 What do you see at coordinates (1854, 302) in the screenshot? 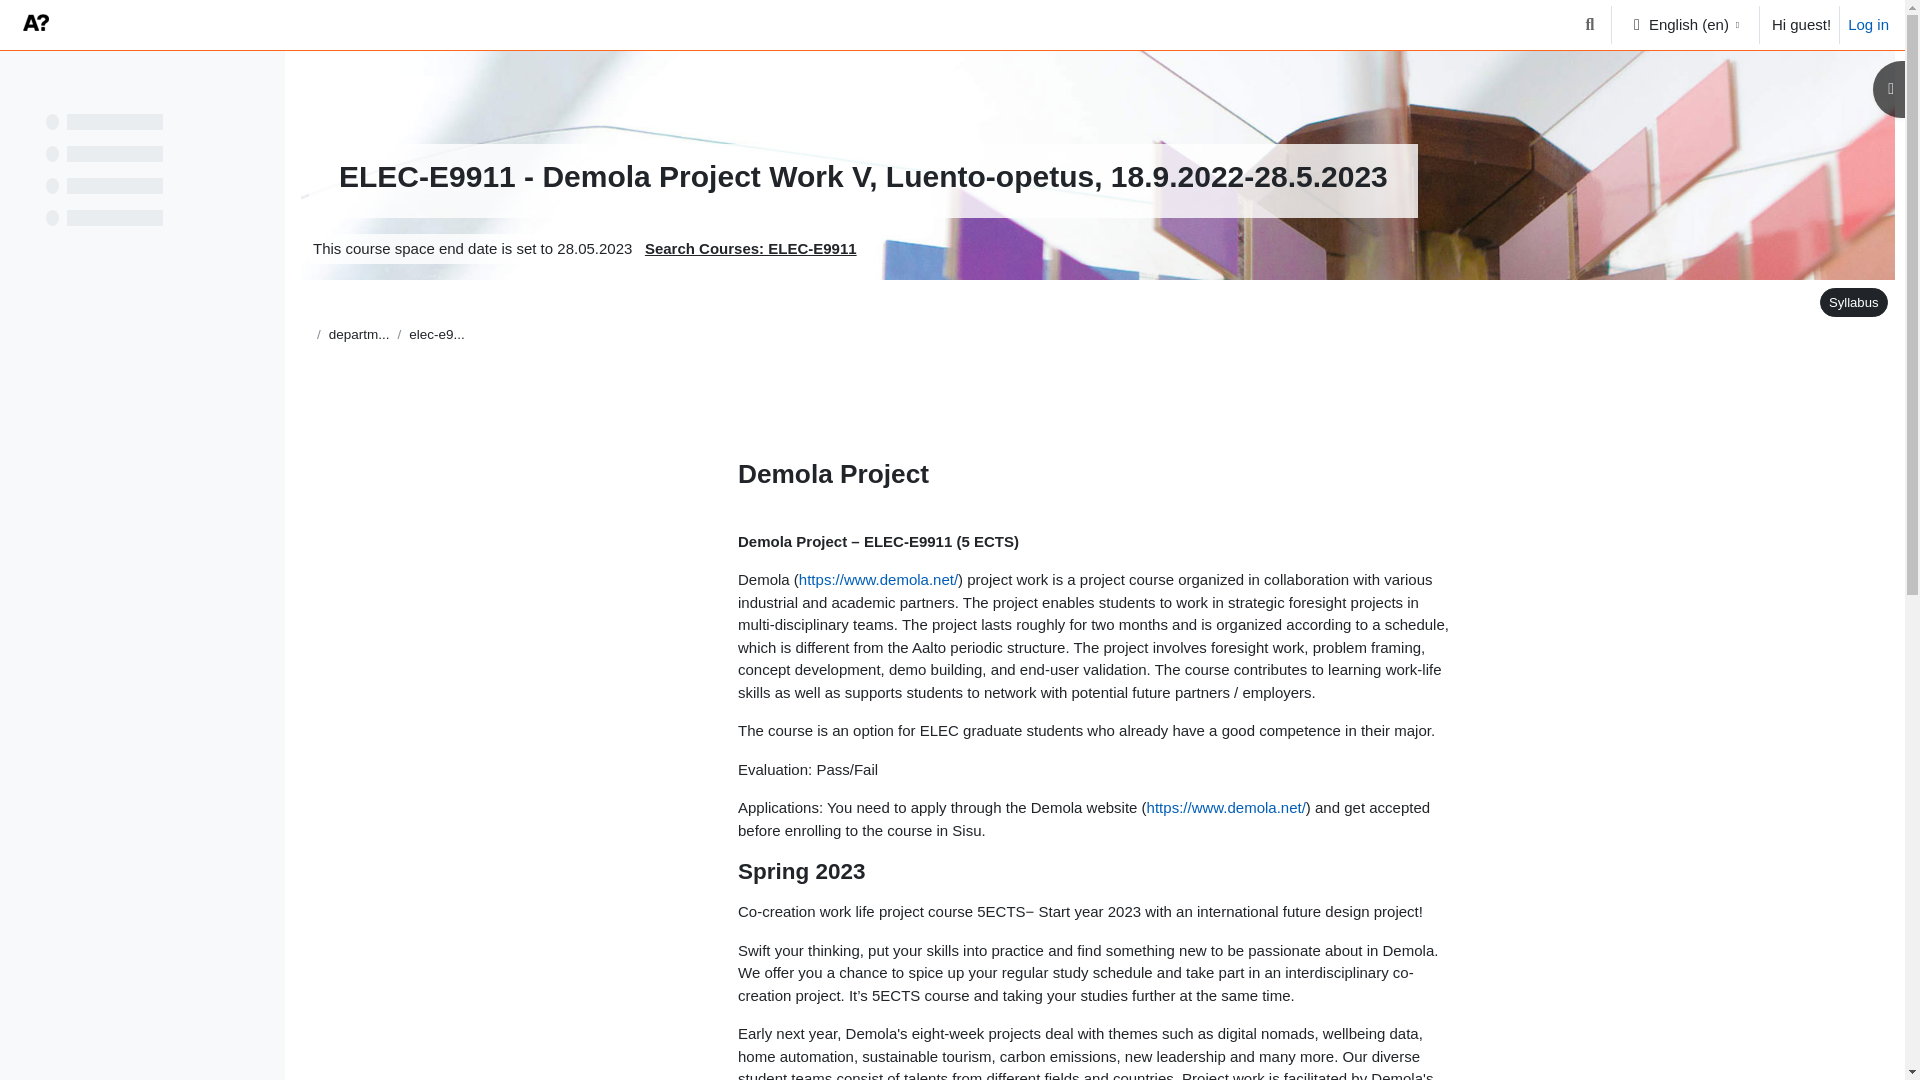
I see `Syllabus` at bounding box center [1854, 302].